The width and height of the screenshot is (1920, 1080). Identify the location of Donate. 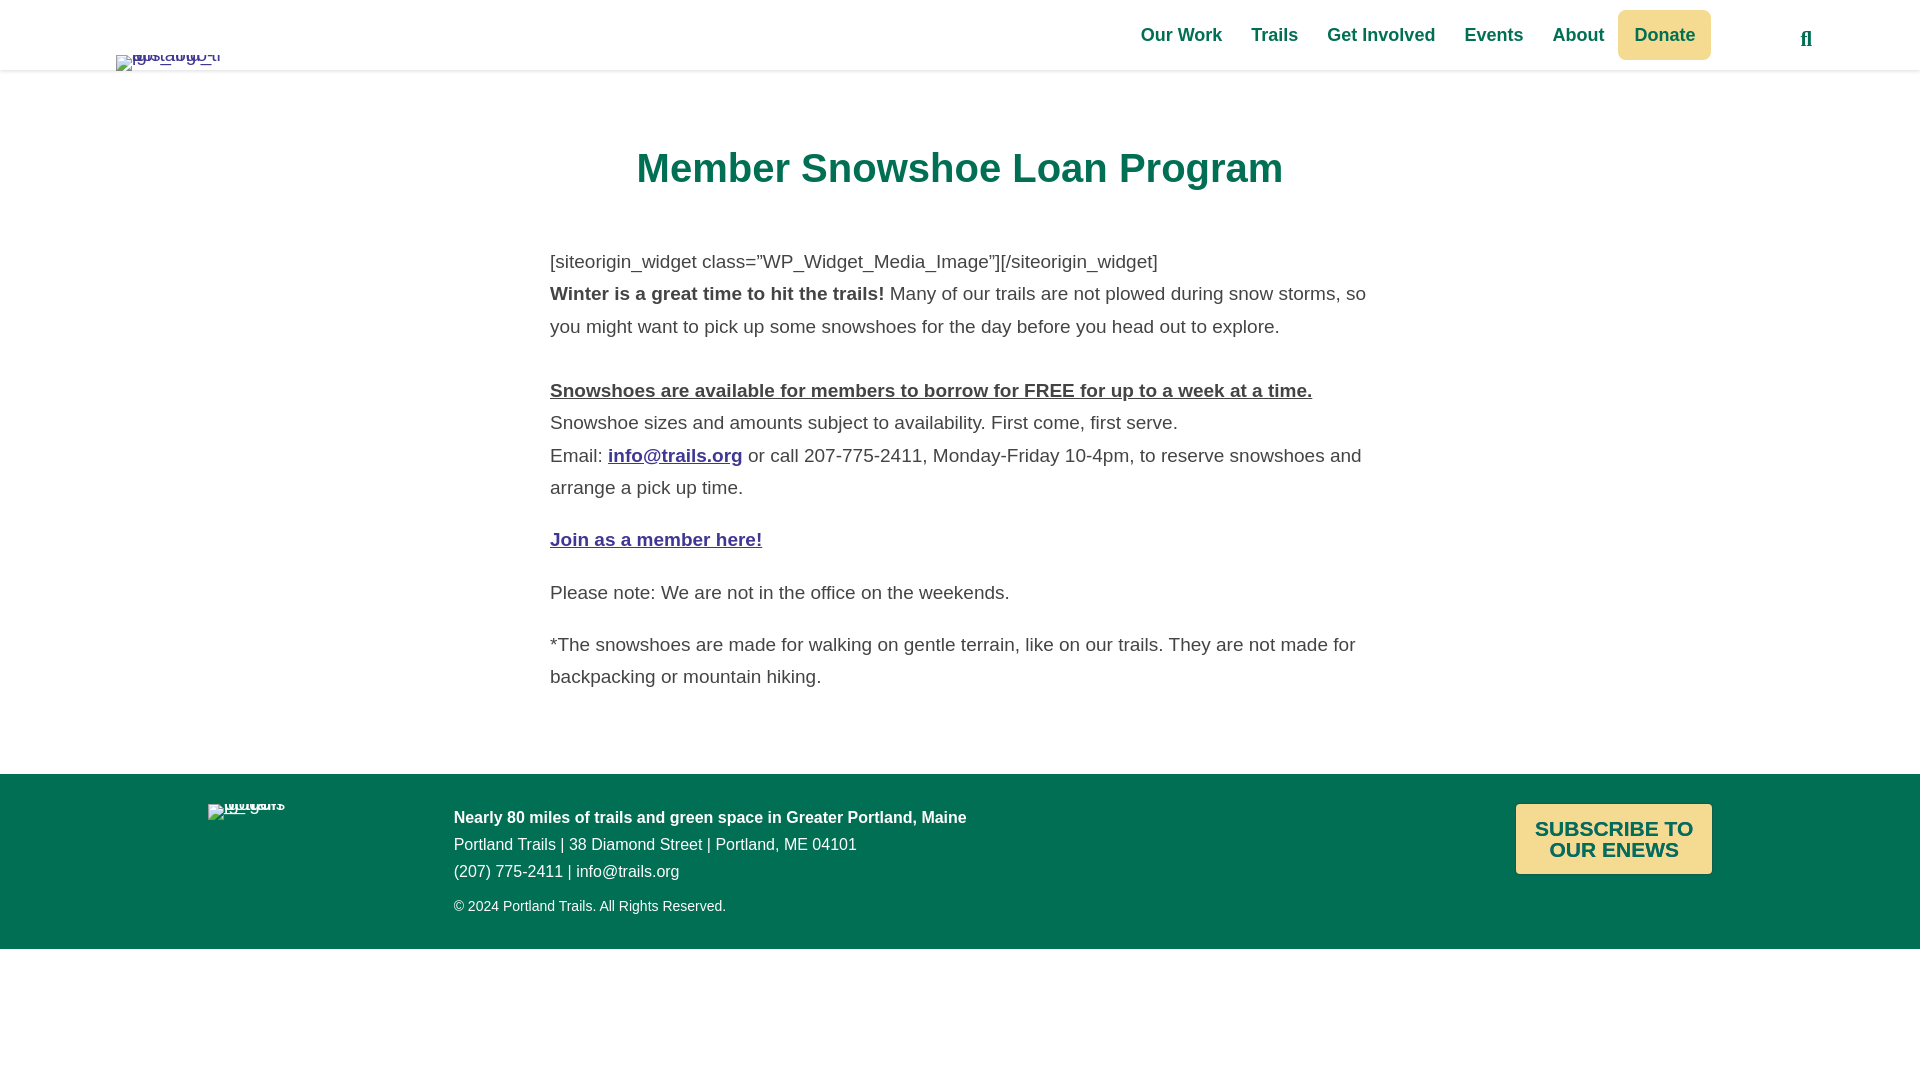
(1664, 34).